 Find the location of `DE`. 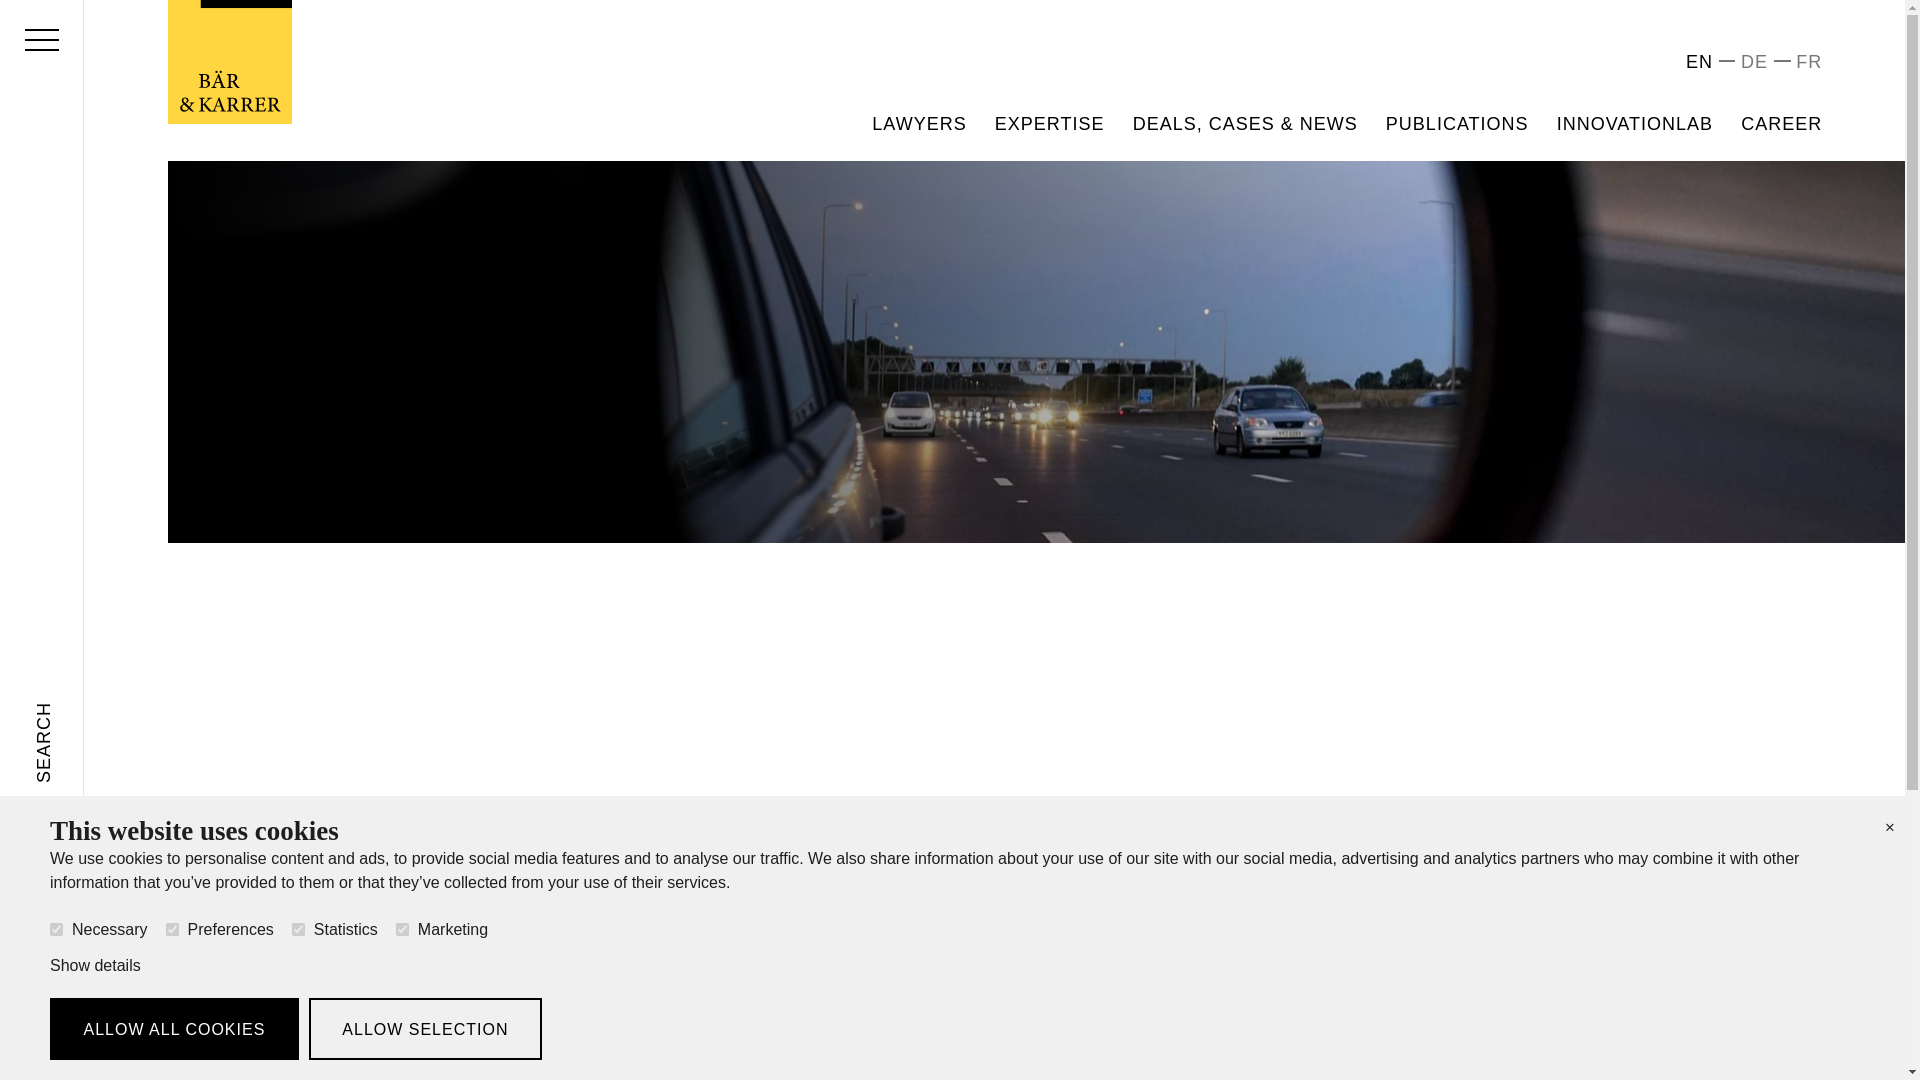

DE is located at coordinates (1754, 62).